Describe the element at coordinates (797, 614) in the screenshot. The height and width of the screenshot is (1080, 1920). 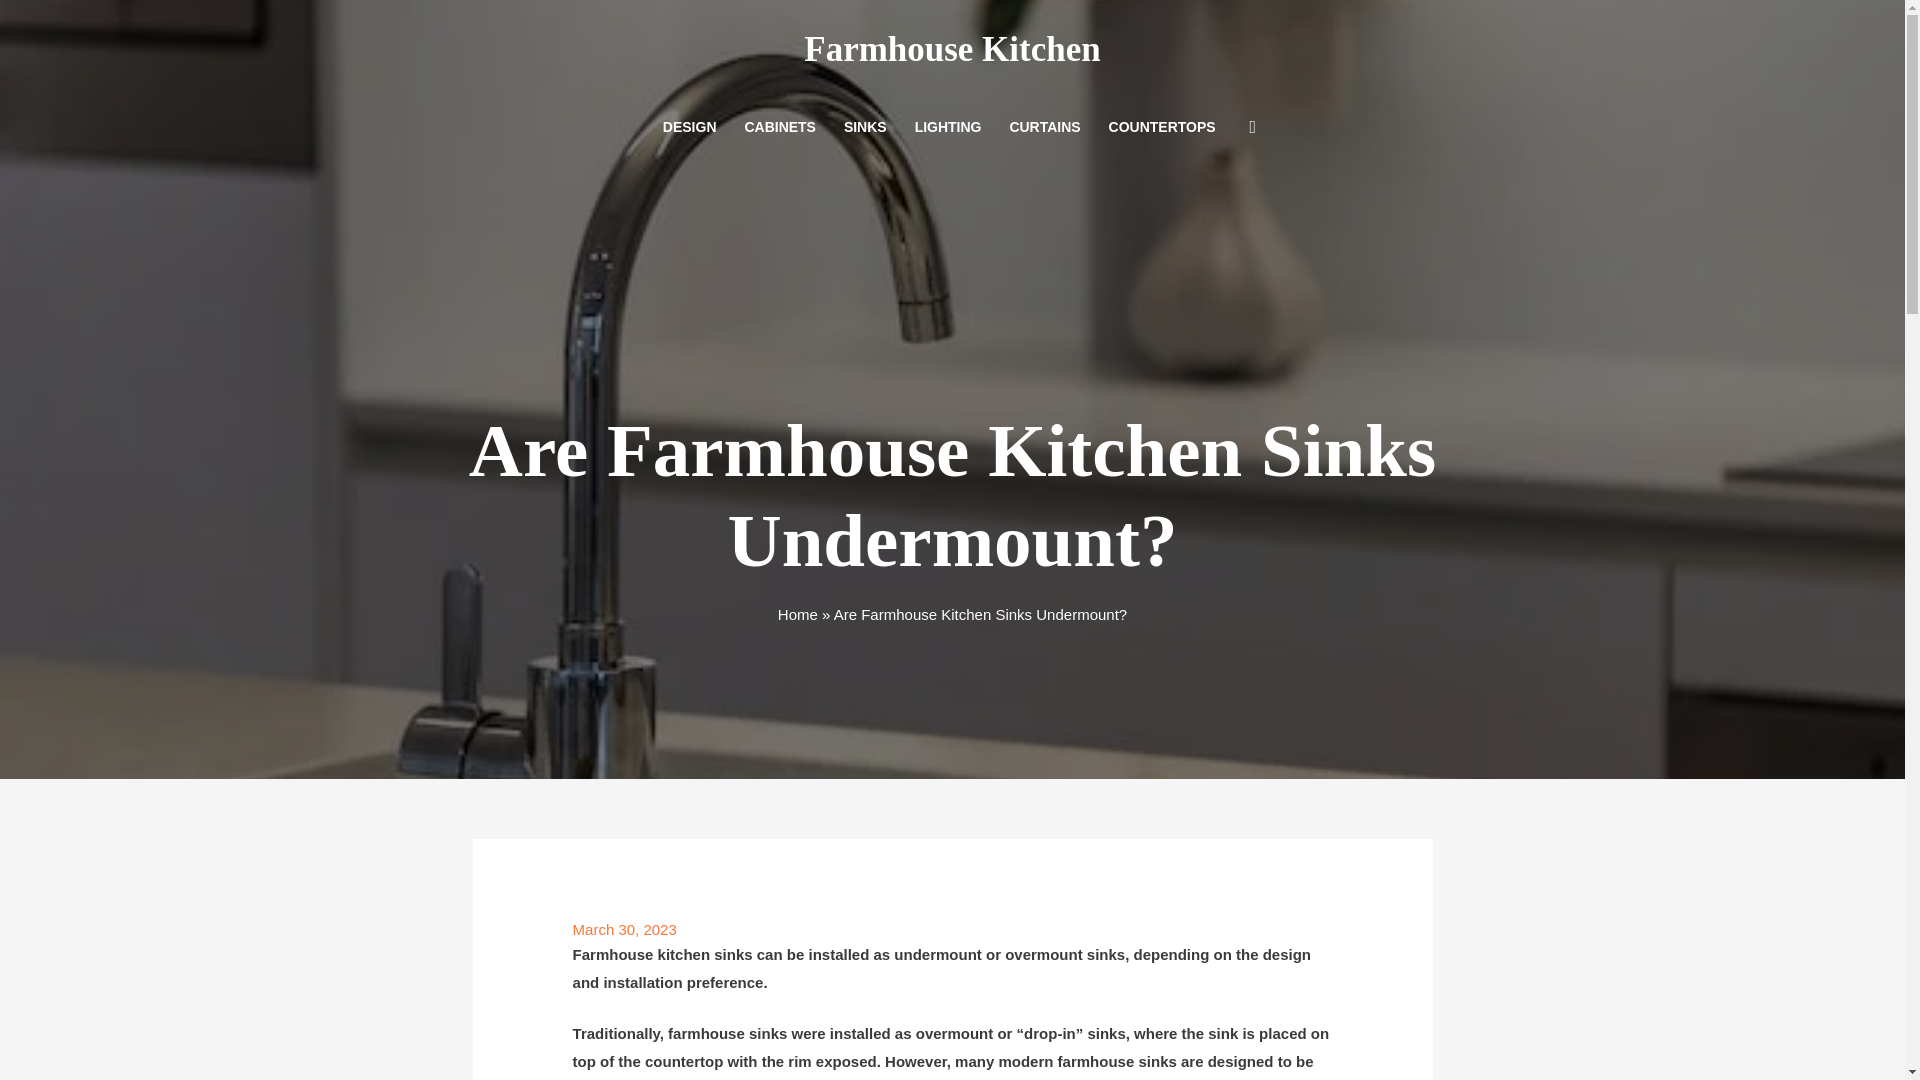
I see `Home` at that location.